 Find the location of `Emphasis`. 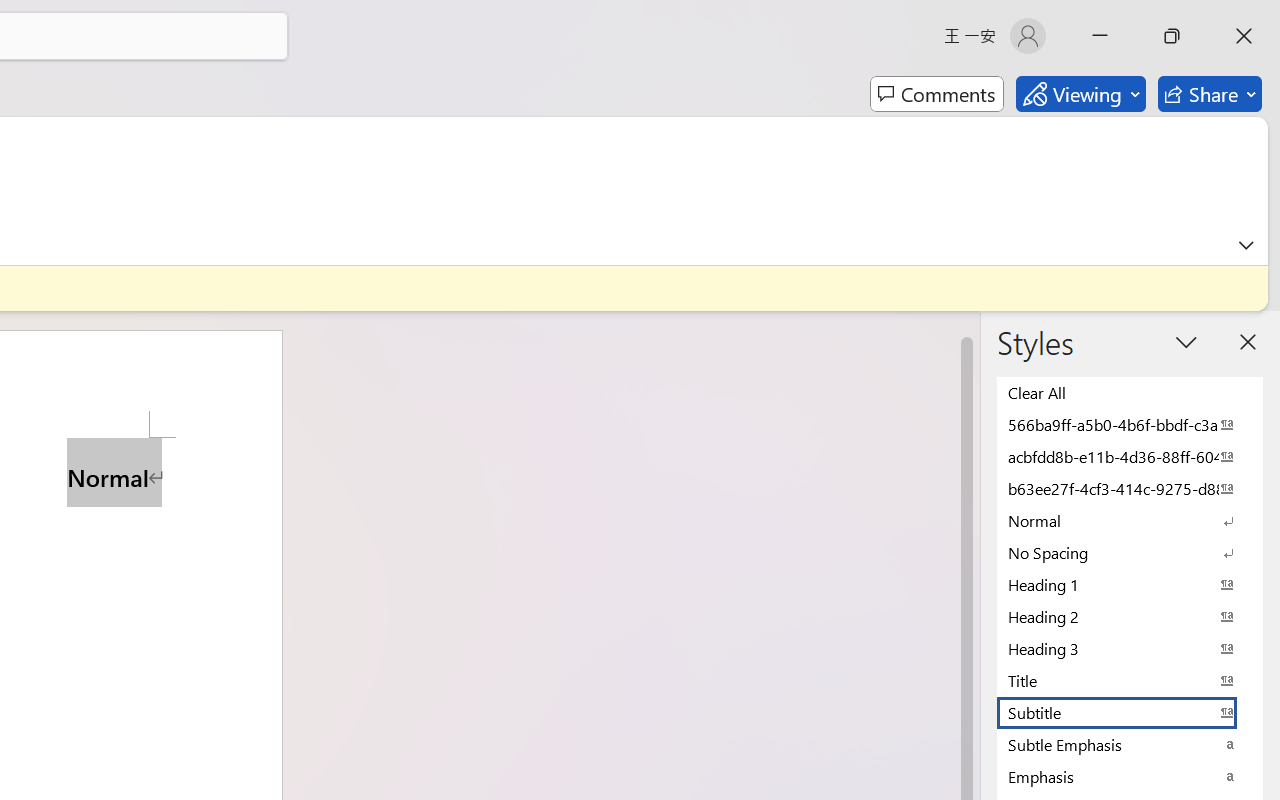

Emphasis is located at coordinates (1130, 776).